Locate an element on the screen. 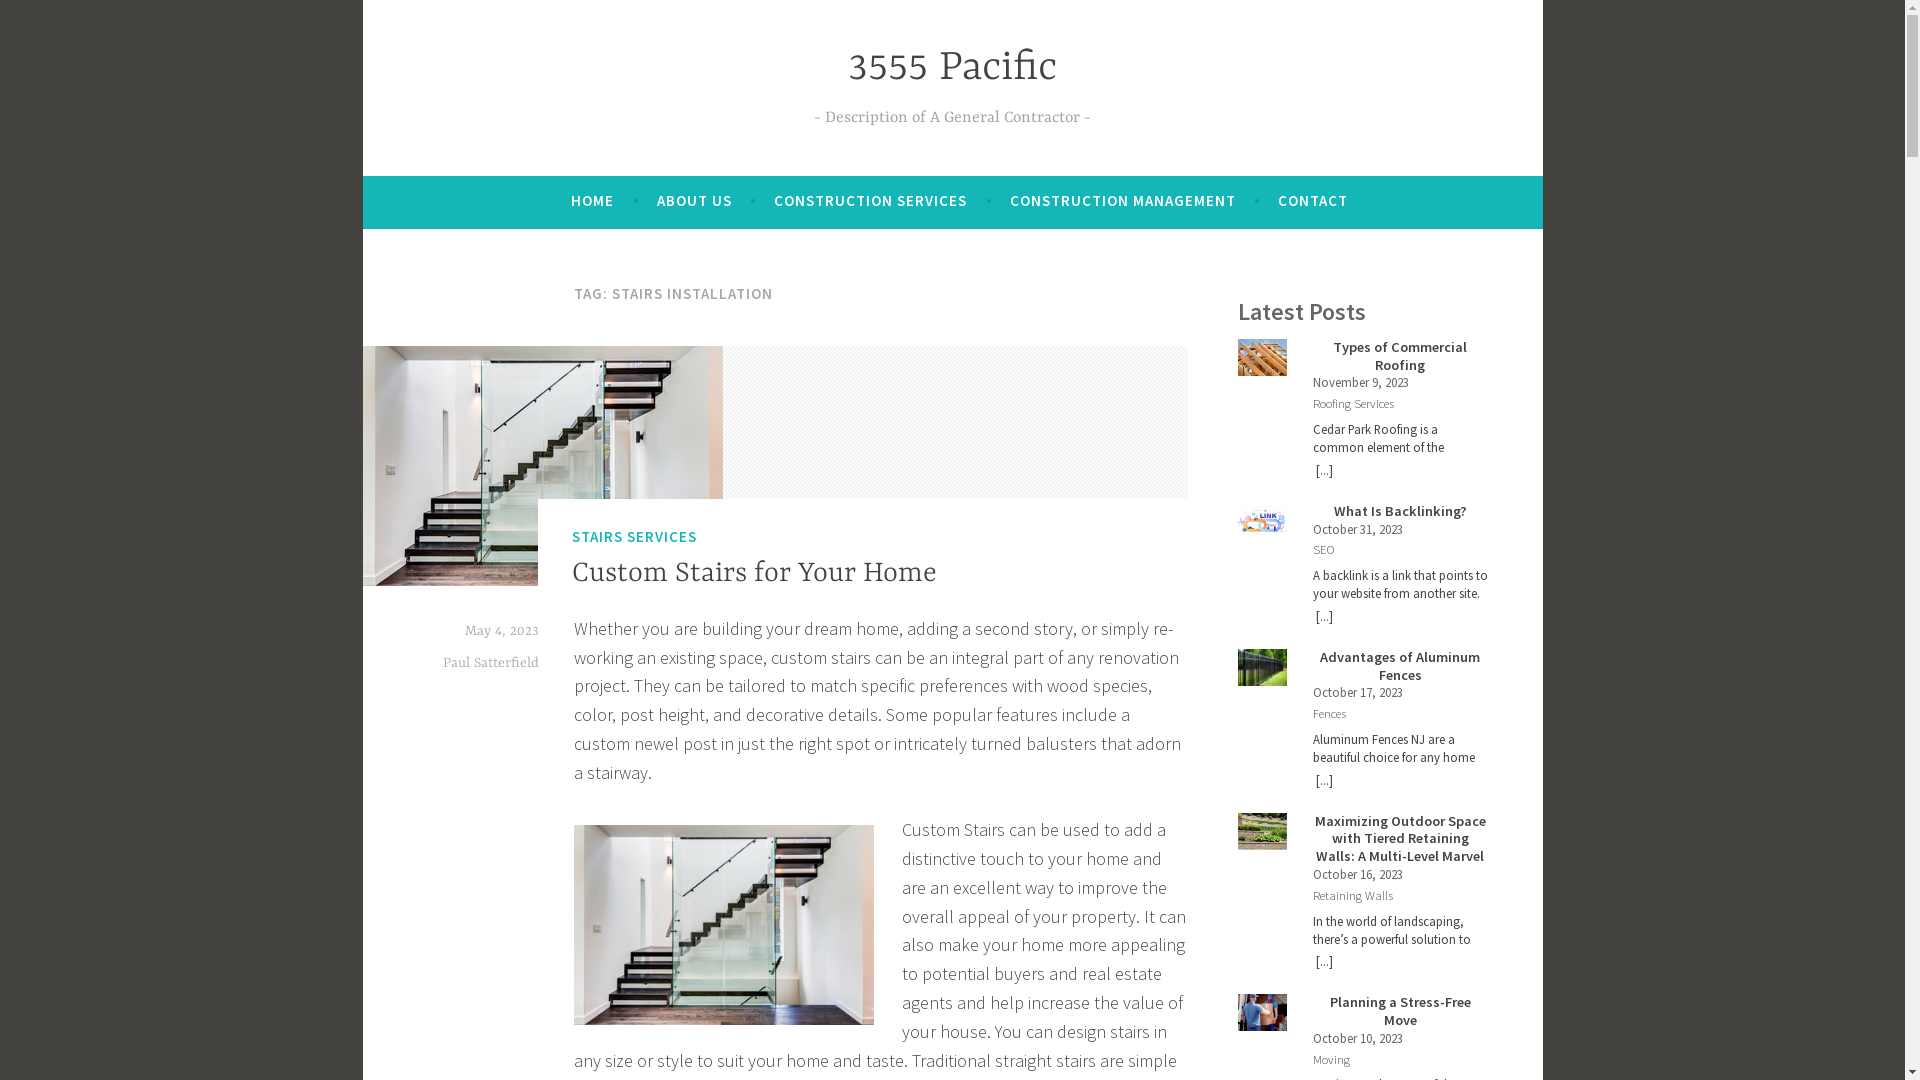 The width and height of the screenshot is (1920, 1080). Types of Commercial Roofing is located at coordinates (1400, 356).